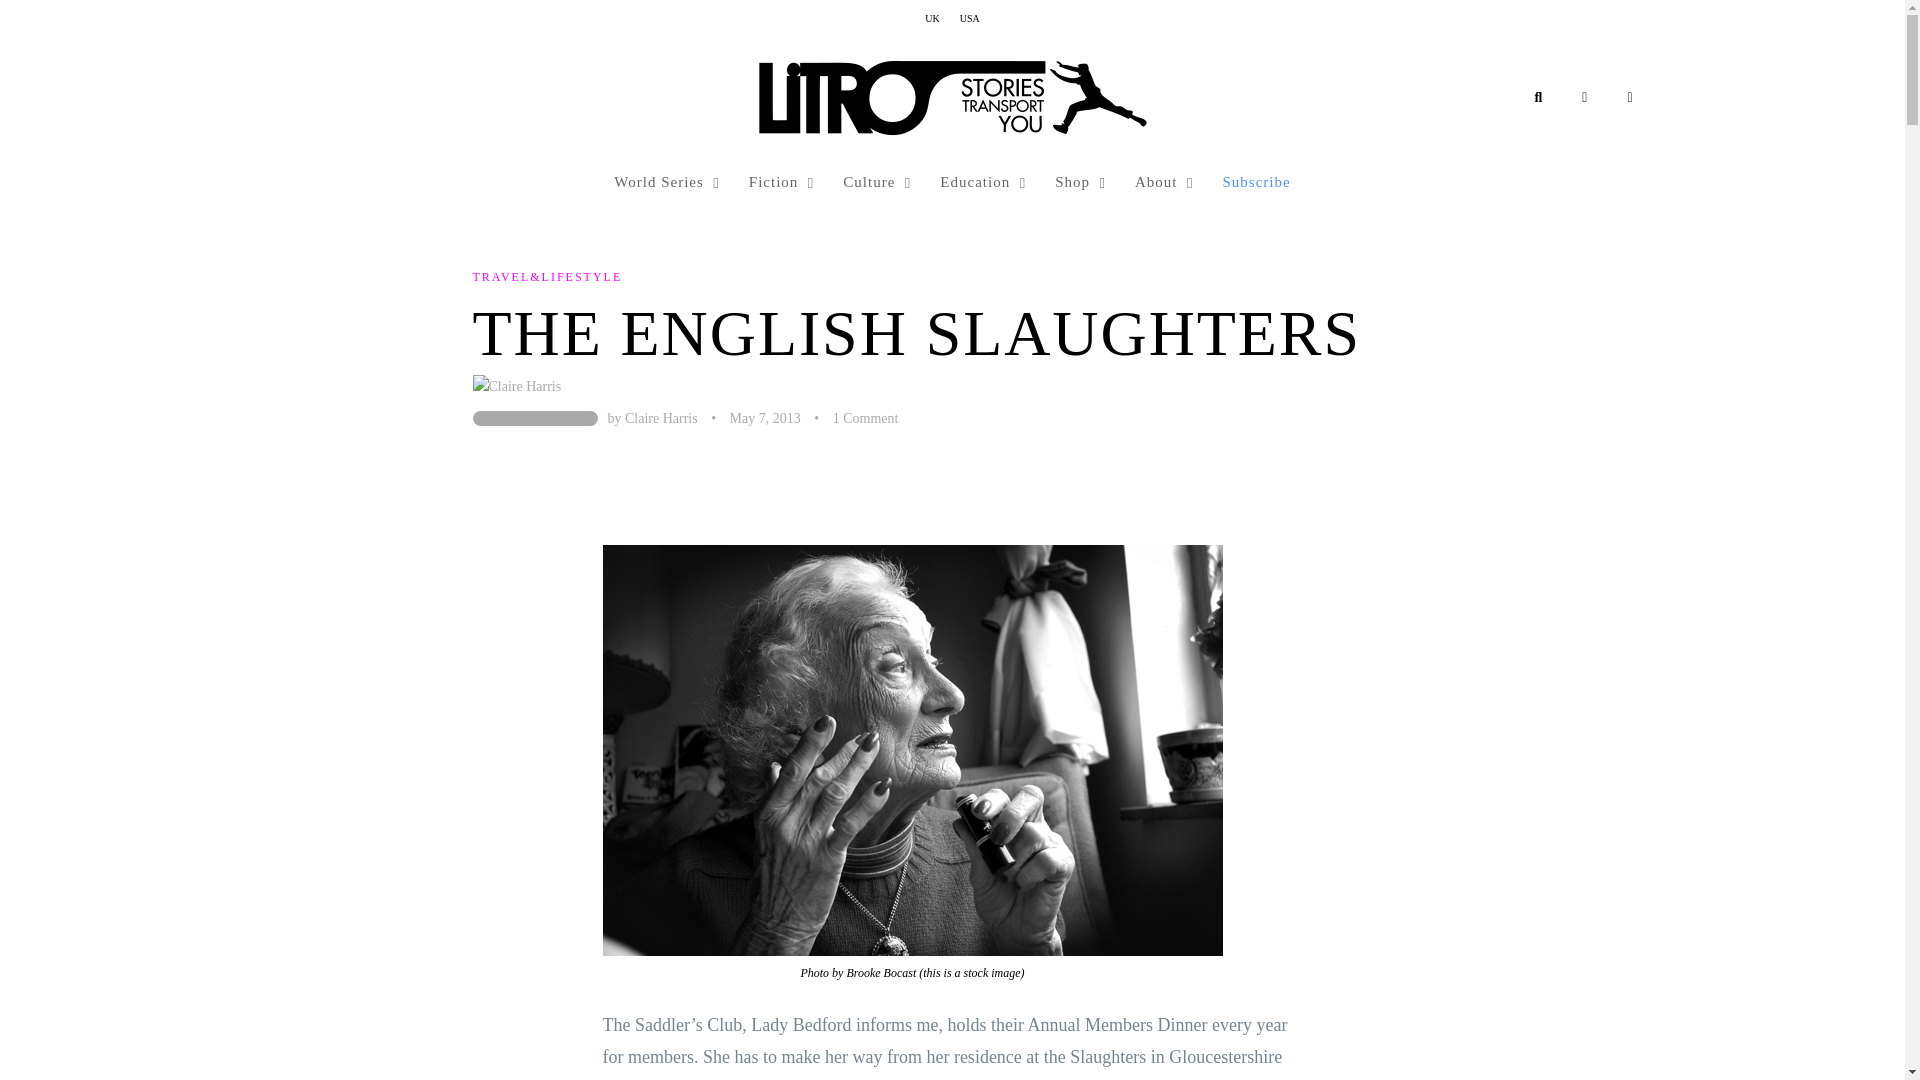 This screenshot has width=1920, height=1080. What do you see at coordinates (534, 418) in the screenshot?
I see `Posts by Claire Harris` at bounding box center [534, 418].